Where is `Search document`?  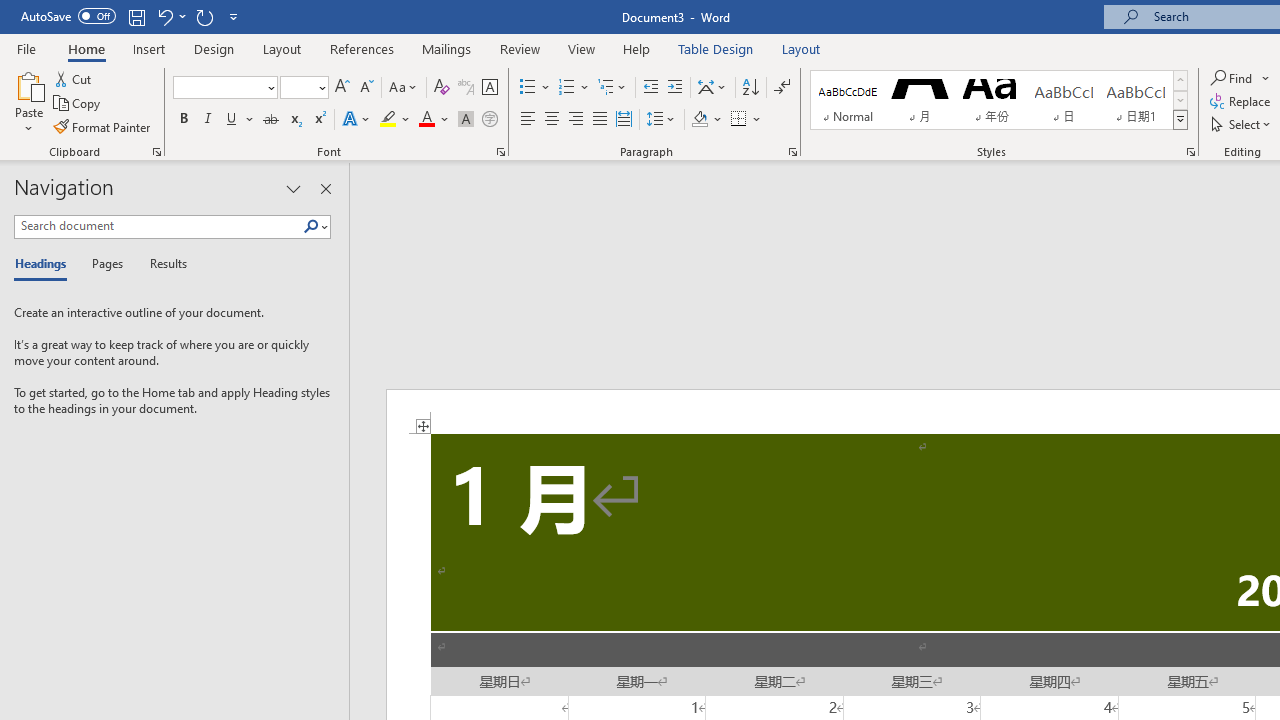 Search document is located at coordinates (158, 226).